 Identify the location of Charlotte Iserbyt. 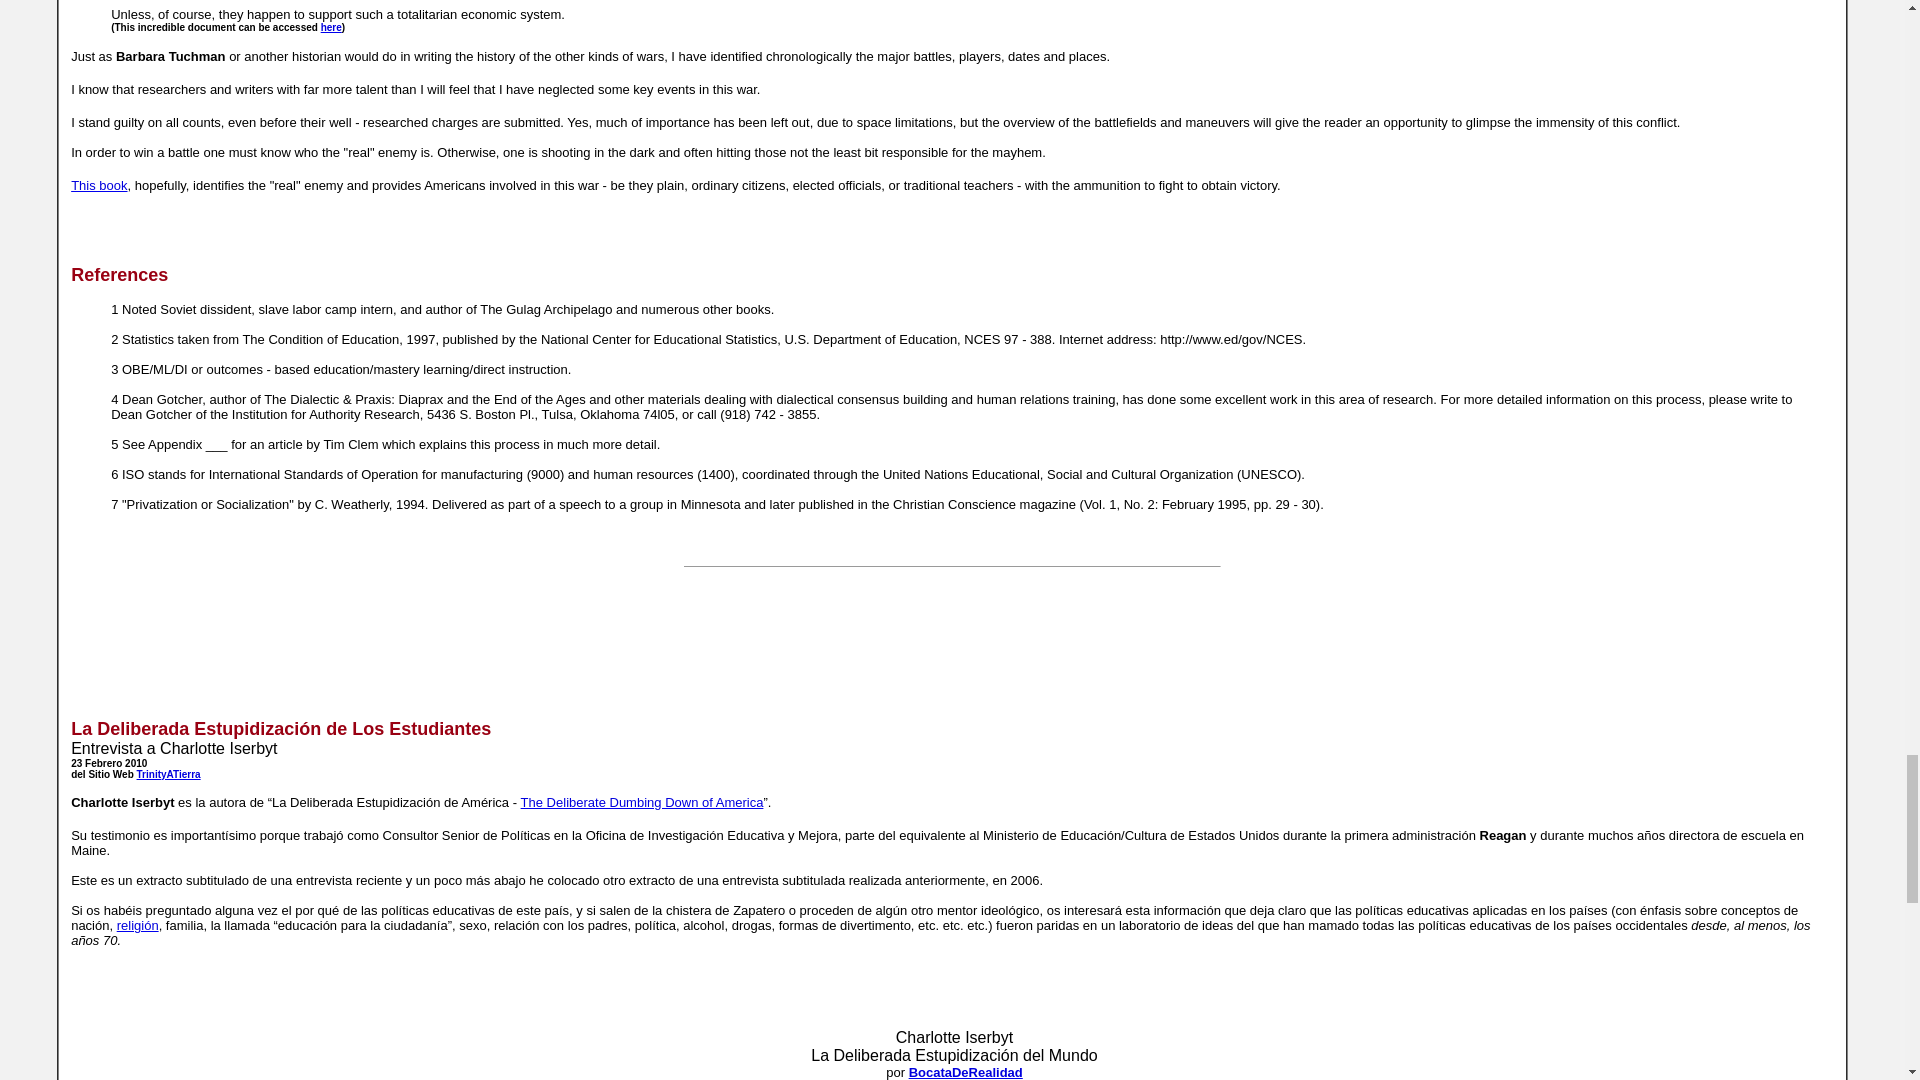
(954, 1038).